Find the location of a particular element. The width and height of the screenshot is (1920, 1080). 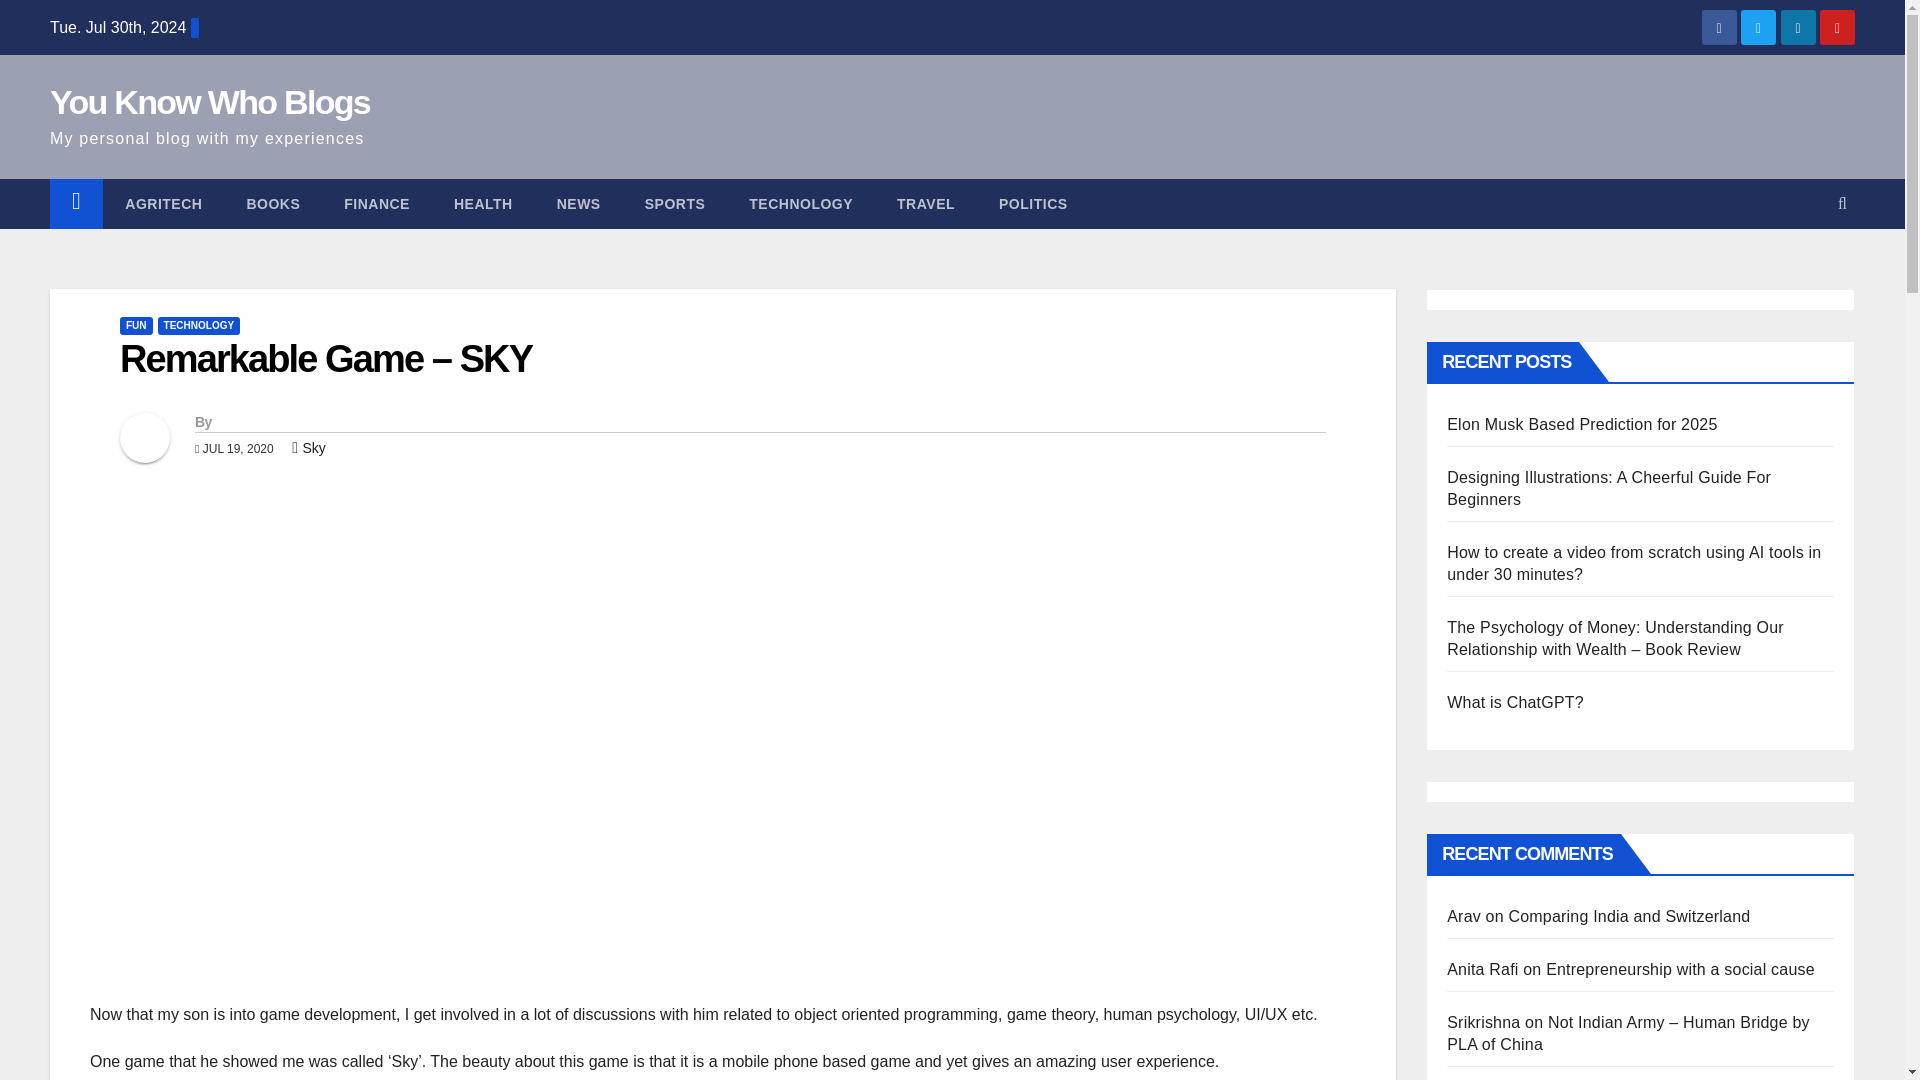

TECHNOLOGY is located at coordinates (801, 204).